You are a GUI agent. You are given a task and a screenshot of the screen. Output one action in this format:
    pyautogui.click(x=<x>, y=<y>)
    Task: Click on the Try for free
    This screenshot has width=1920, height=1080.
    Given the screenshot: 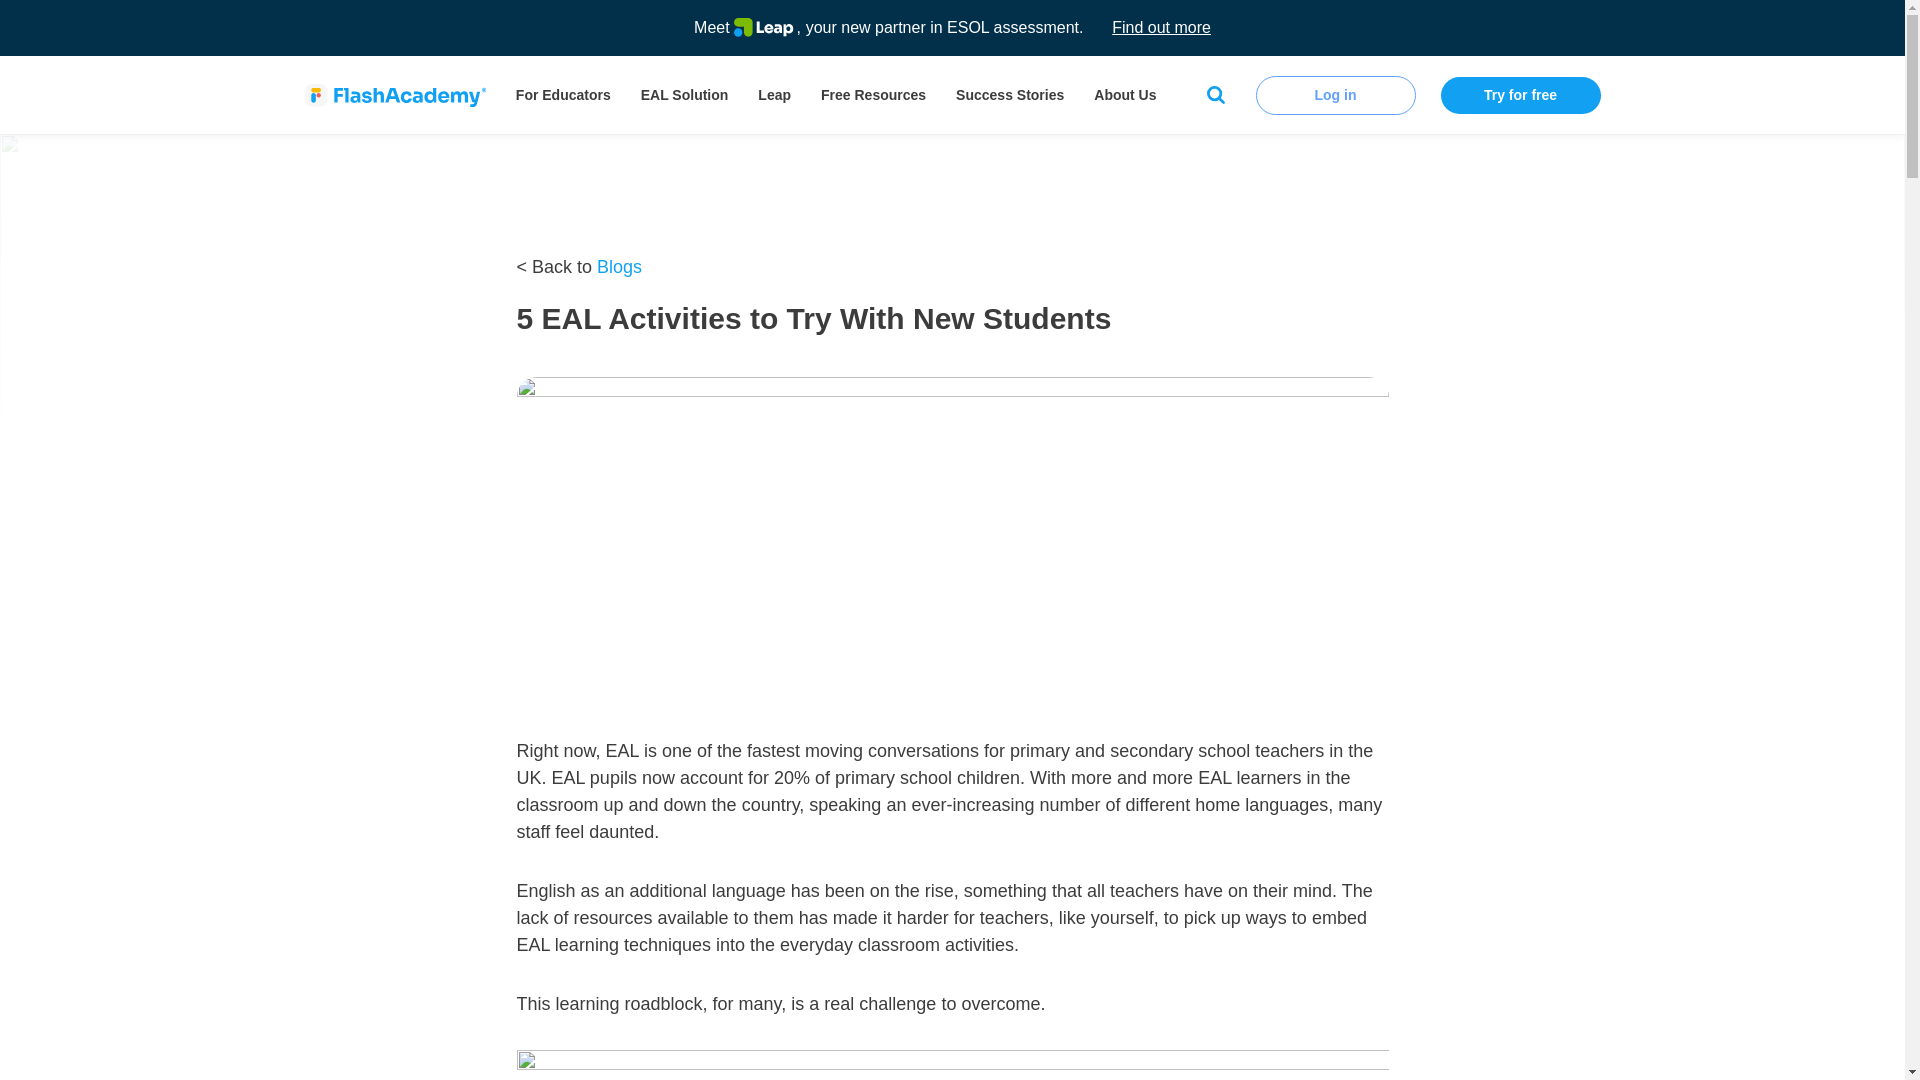 What is the action you would take?
    pyautogui.click(x=1520, y=94)
    